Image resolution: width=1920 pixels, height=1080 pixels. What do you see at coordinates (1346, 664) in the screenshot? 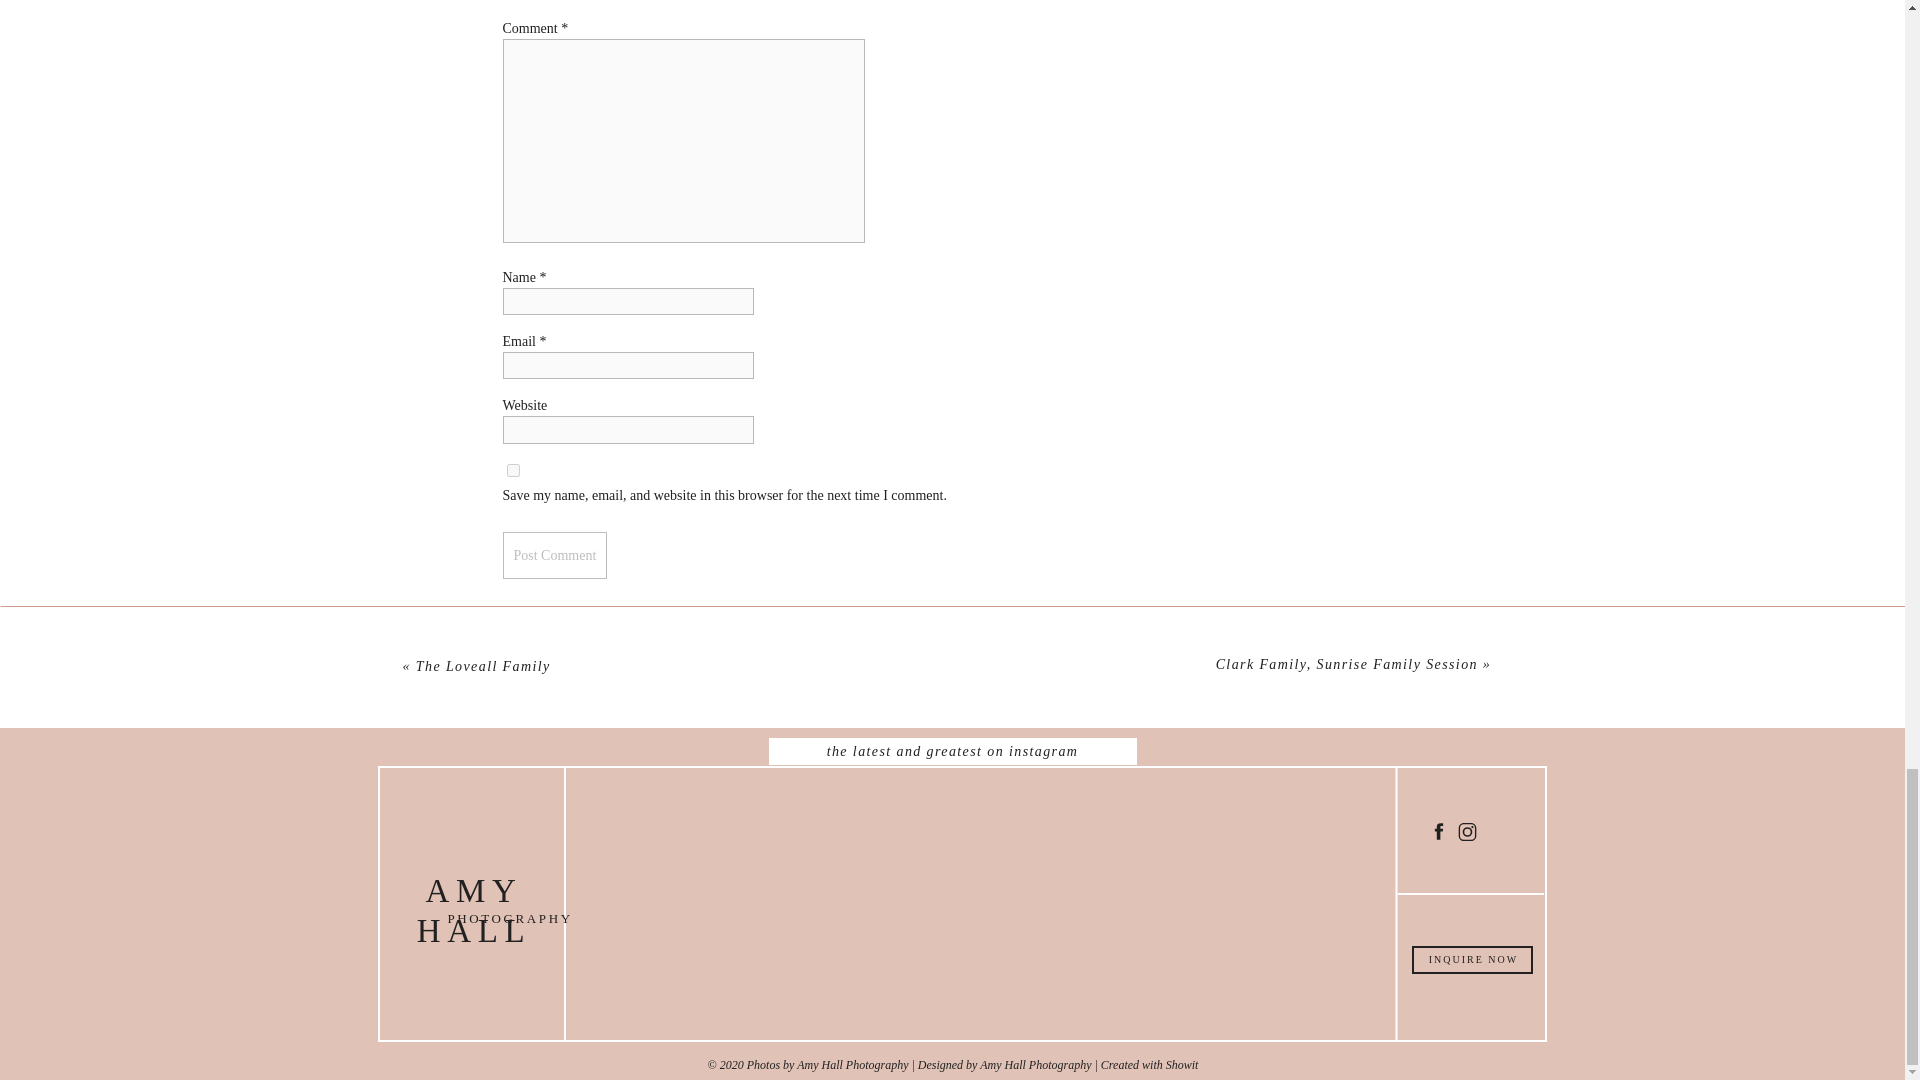
I see `Clark Family, Sunrise Family Session` at bounding box center [1346, 664].